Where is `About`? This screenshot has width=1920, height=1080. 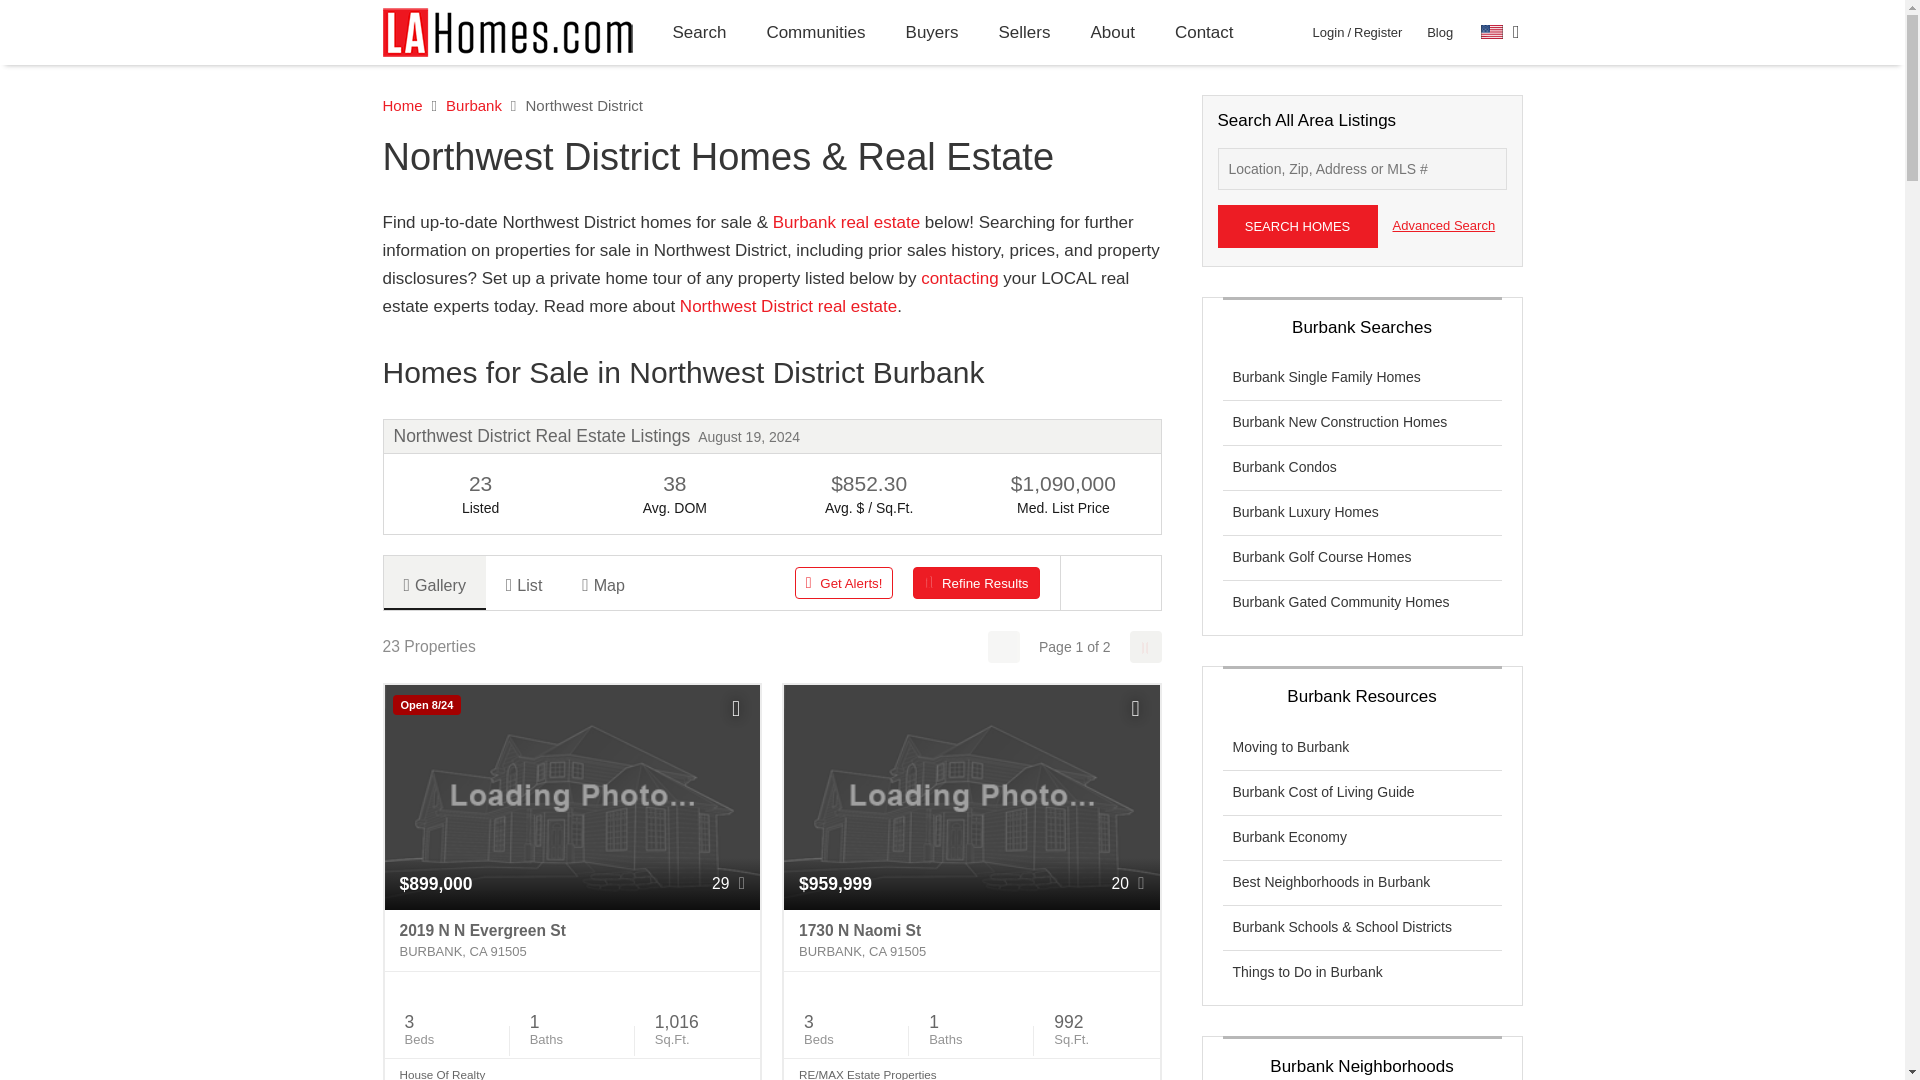 About is located at coordinates (1111, 32).